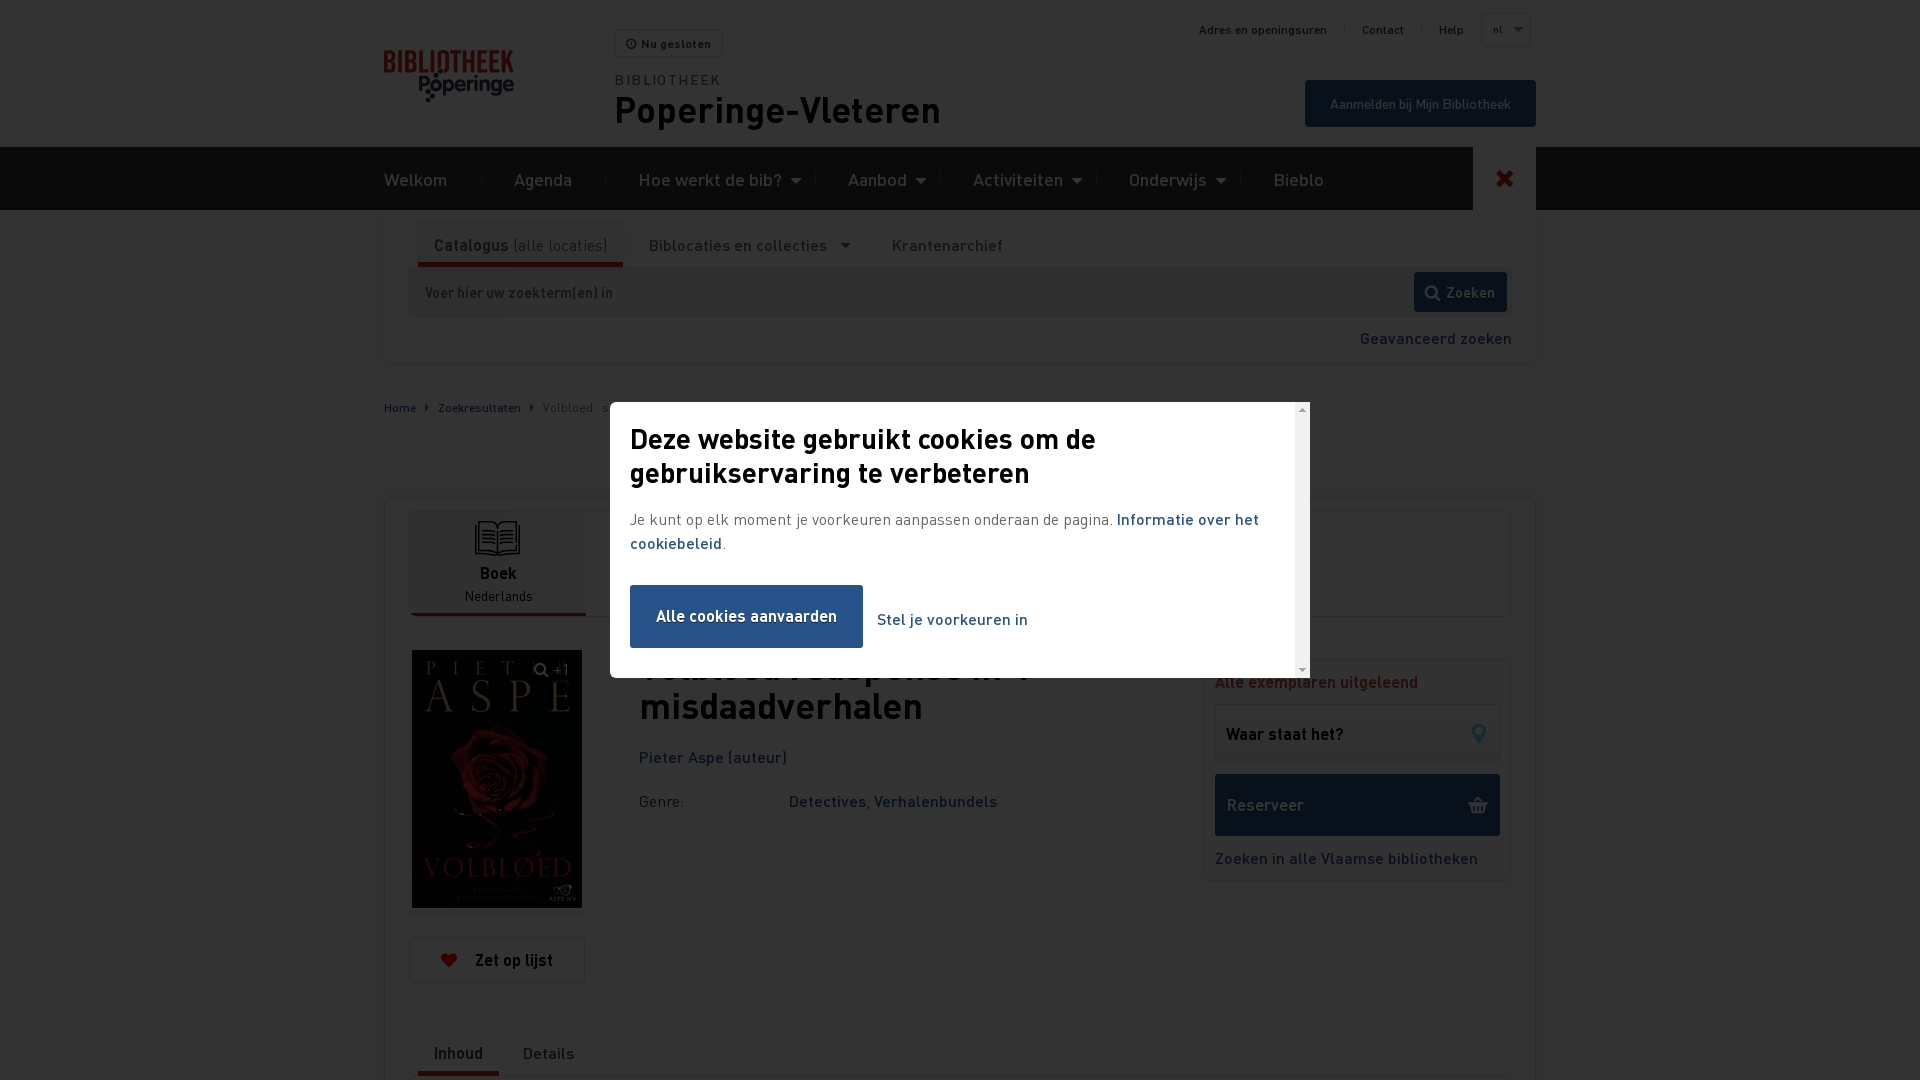  I want to click on Home, so click(499, 76).